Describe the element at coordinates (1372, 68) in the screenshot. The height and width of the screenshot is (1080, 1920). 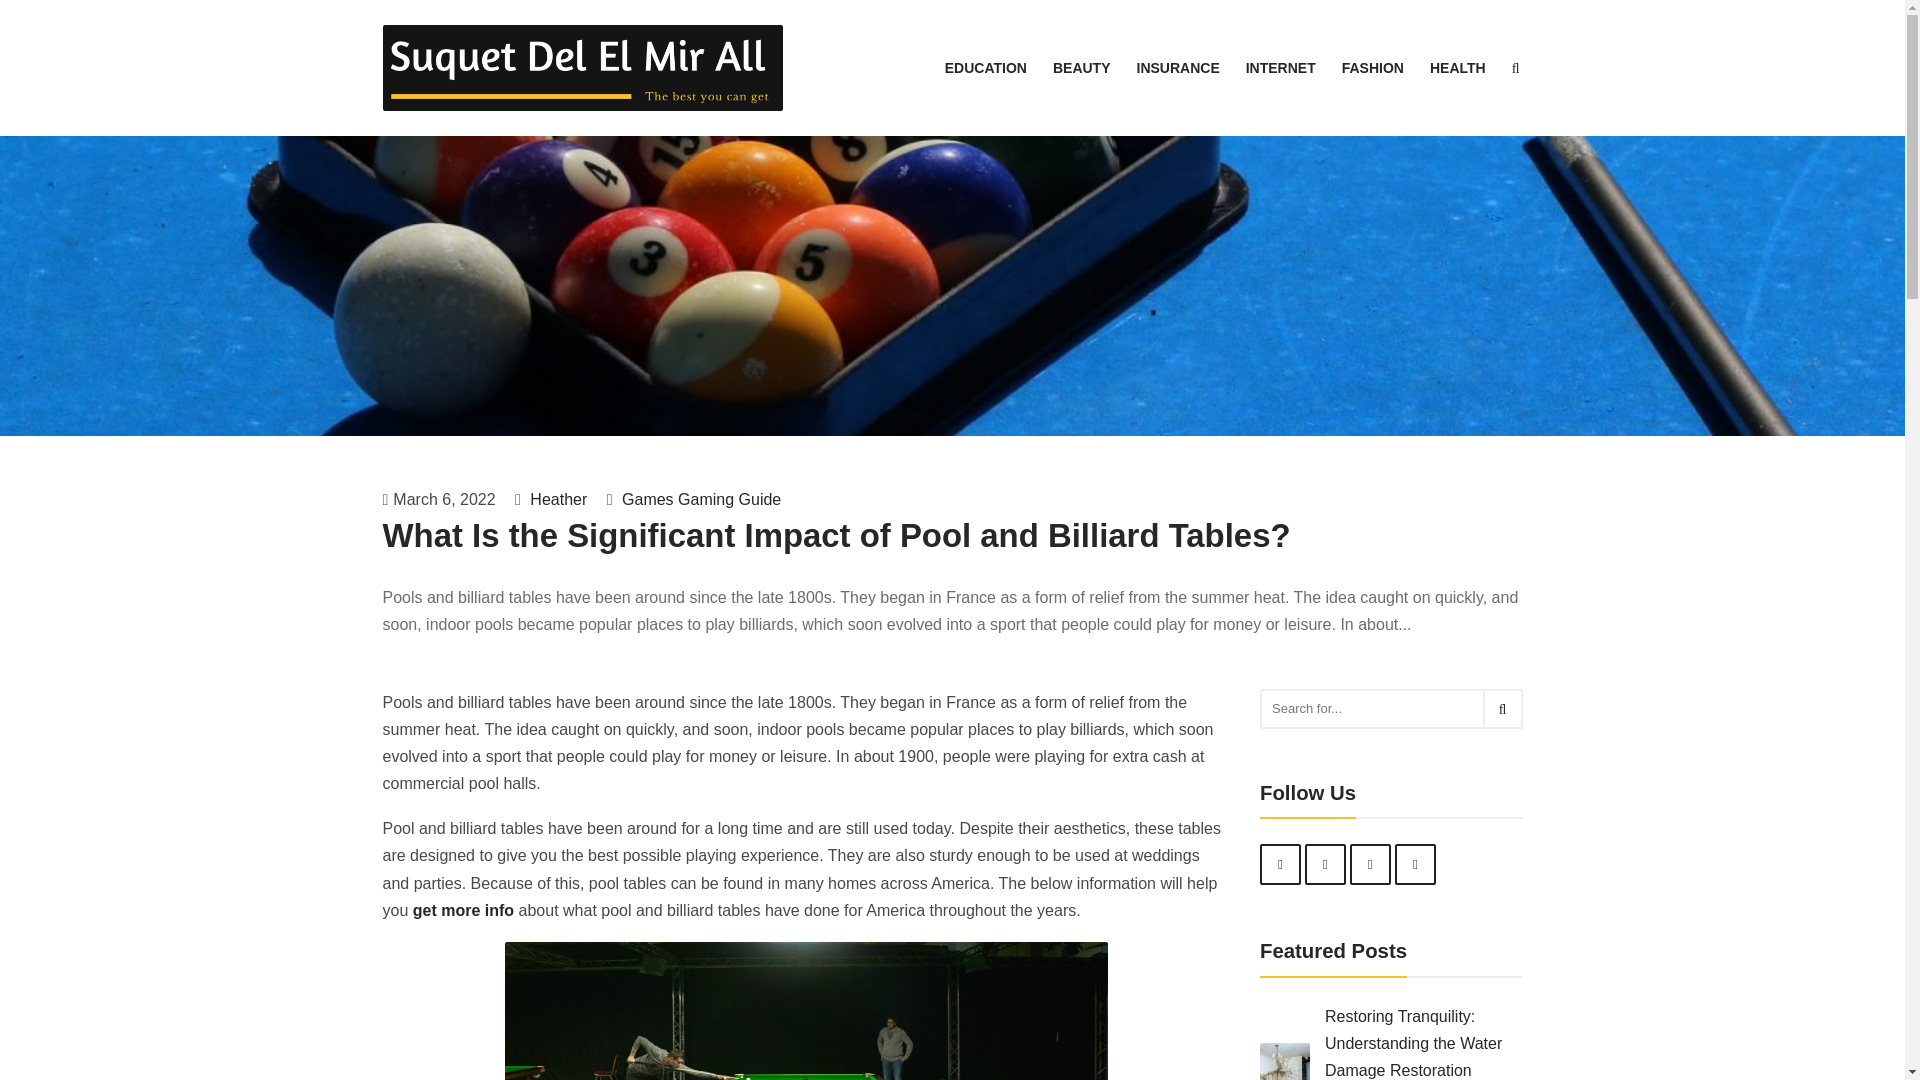
I see `FASHION` at that location.